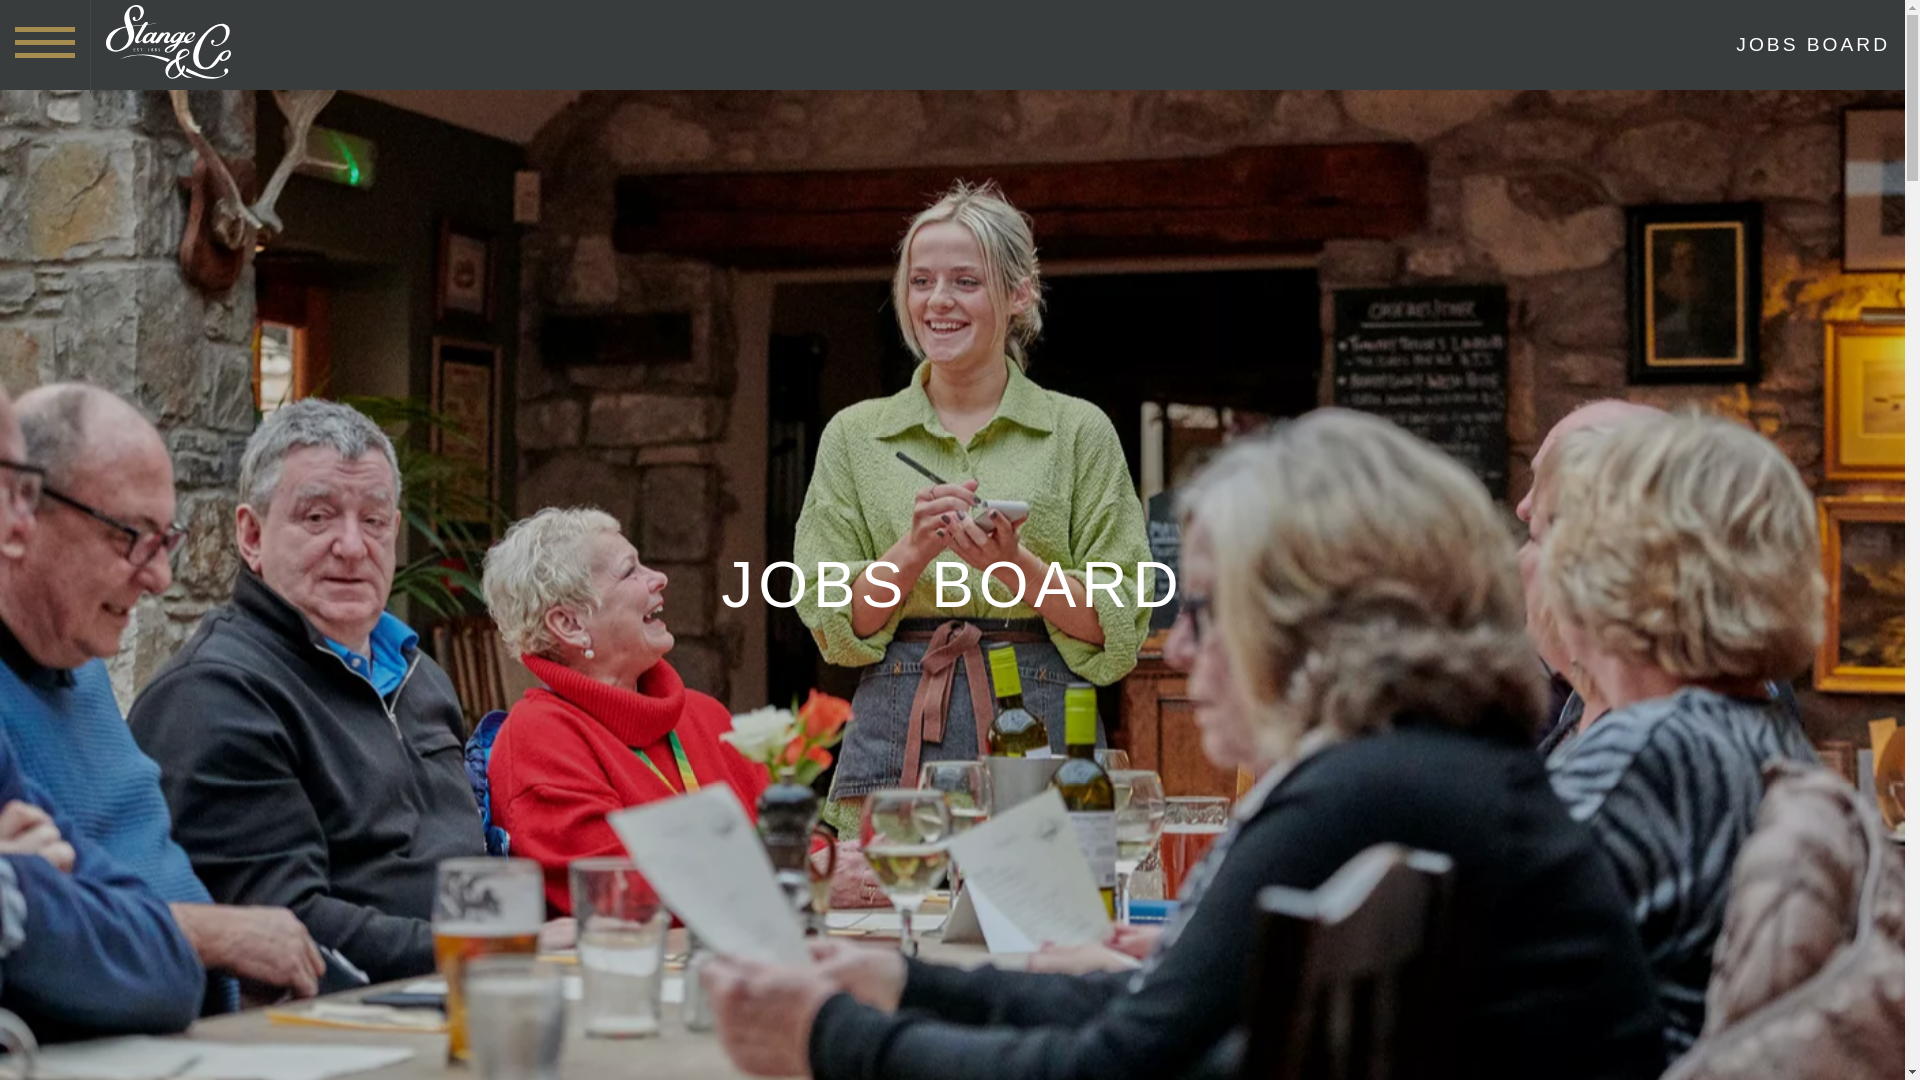 Image resolution: width=1920 pixels, height=1080 pixels. Describe the element at coordinates (1812, 44) in the screenshot. I see `JOBS BOARD` at that location.